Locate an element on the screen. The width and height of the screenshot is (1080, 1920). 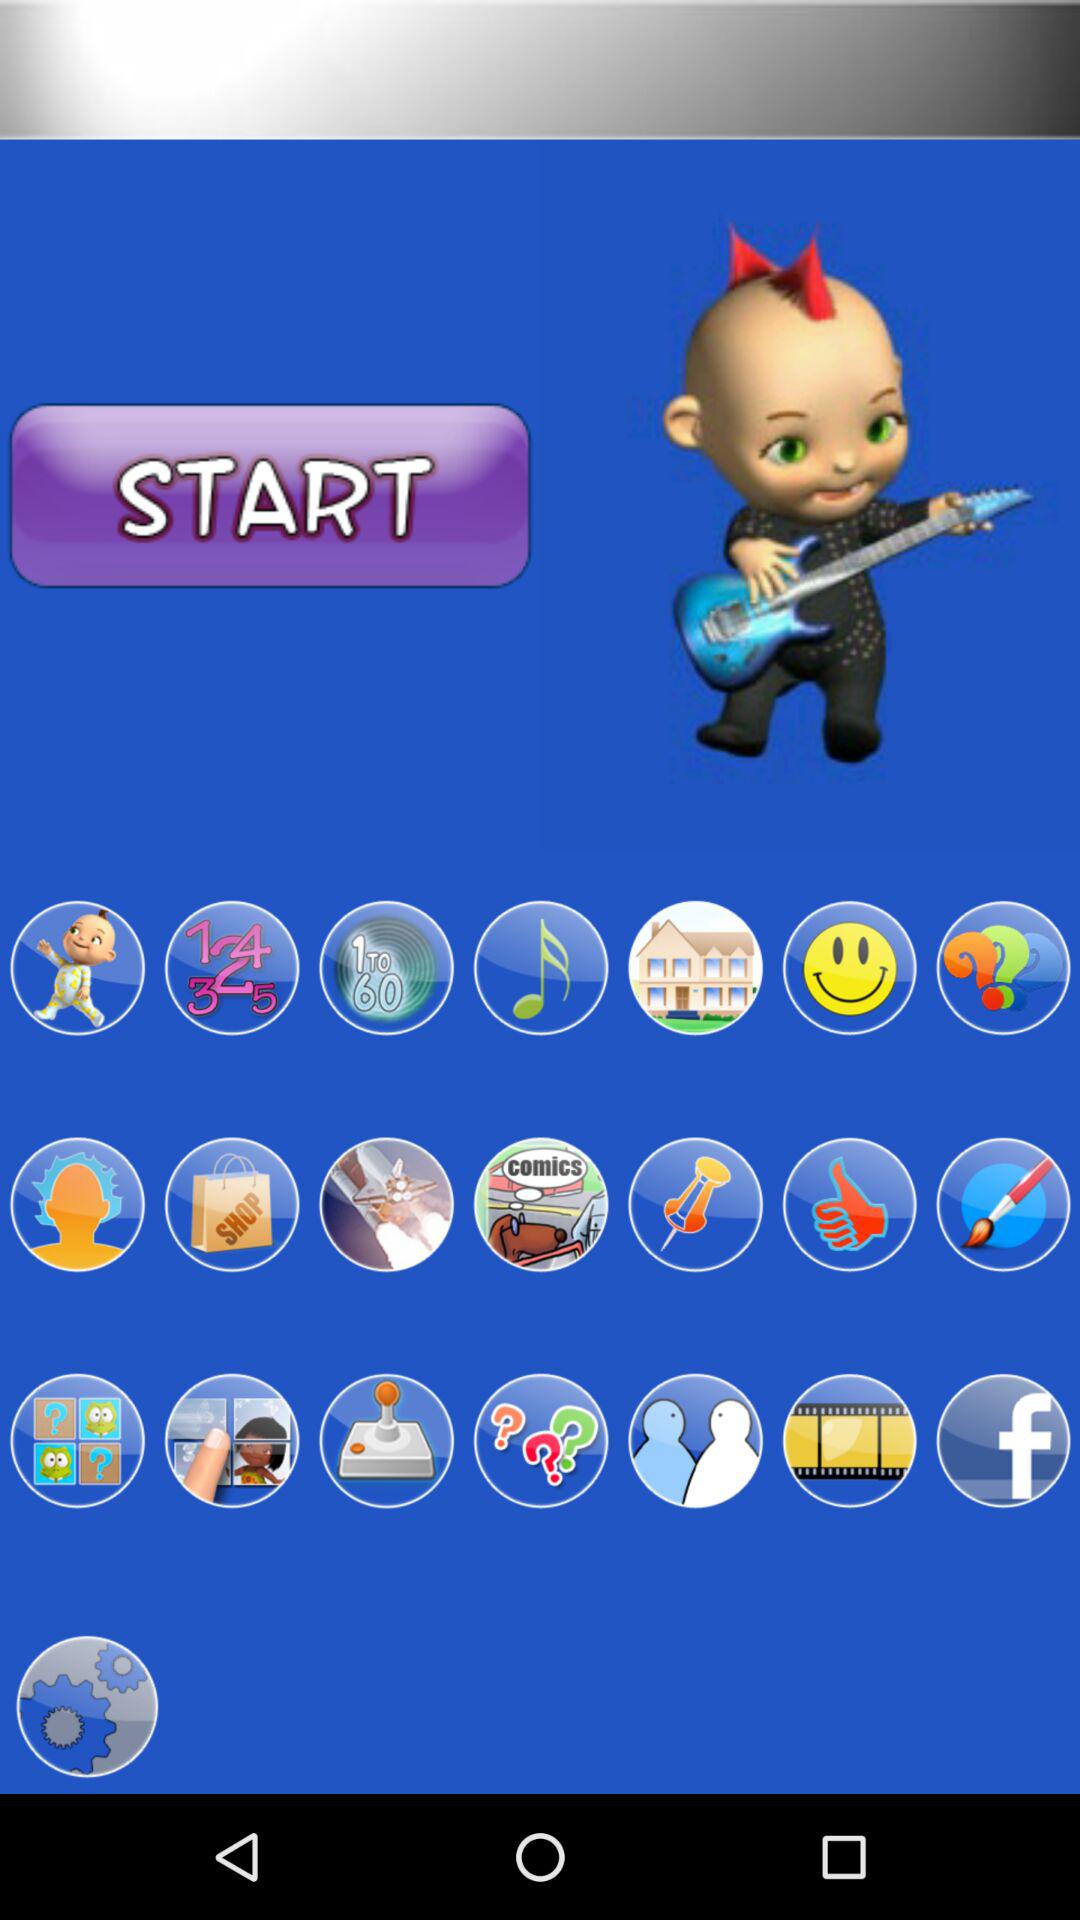
select activity is located at coordinates (232, 968).